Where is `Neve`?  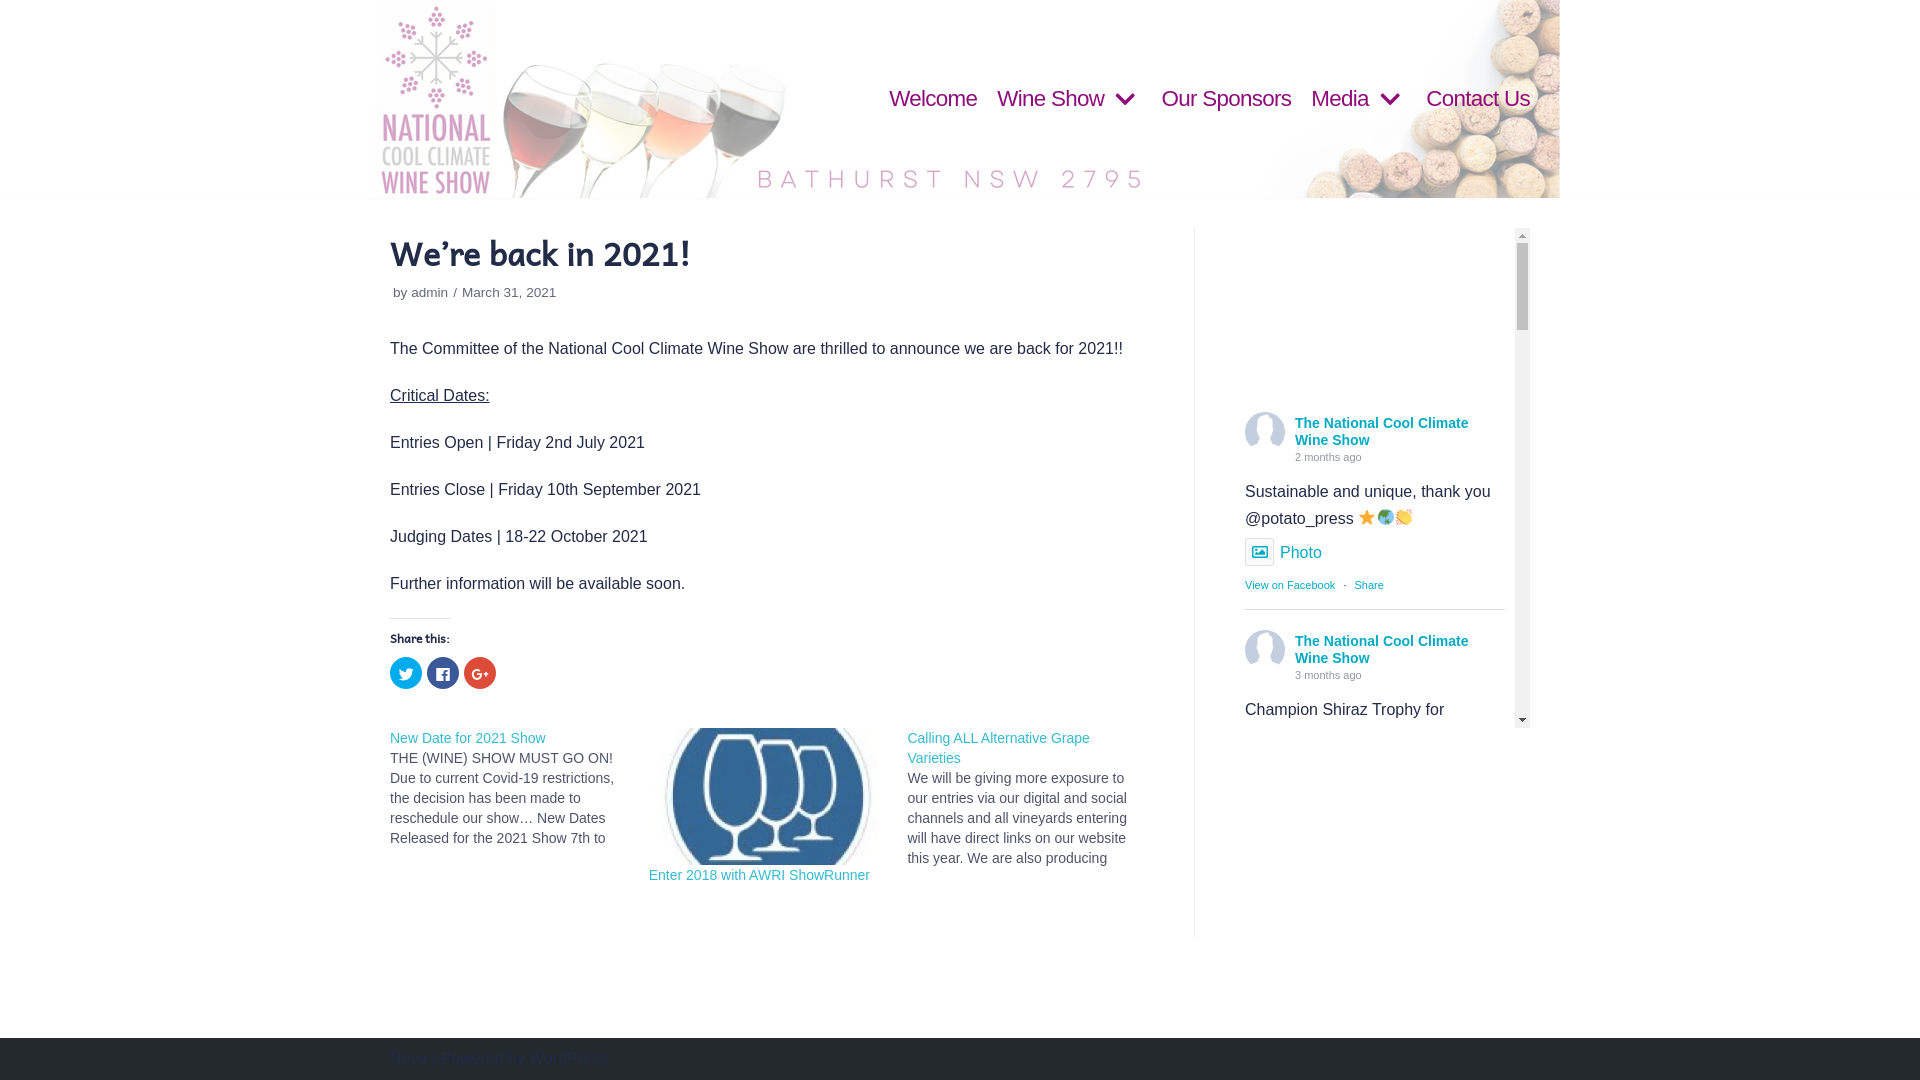
Neve is located at coordinates (408, 1058).